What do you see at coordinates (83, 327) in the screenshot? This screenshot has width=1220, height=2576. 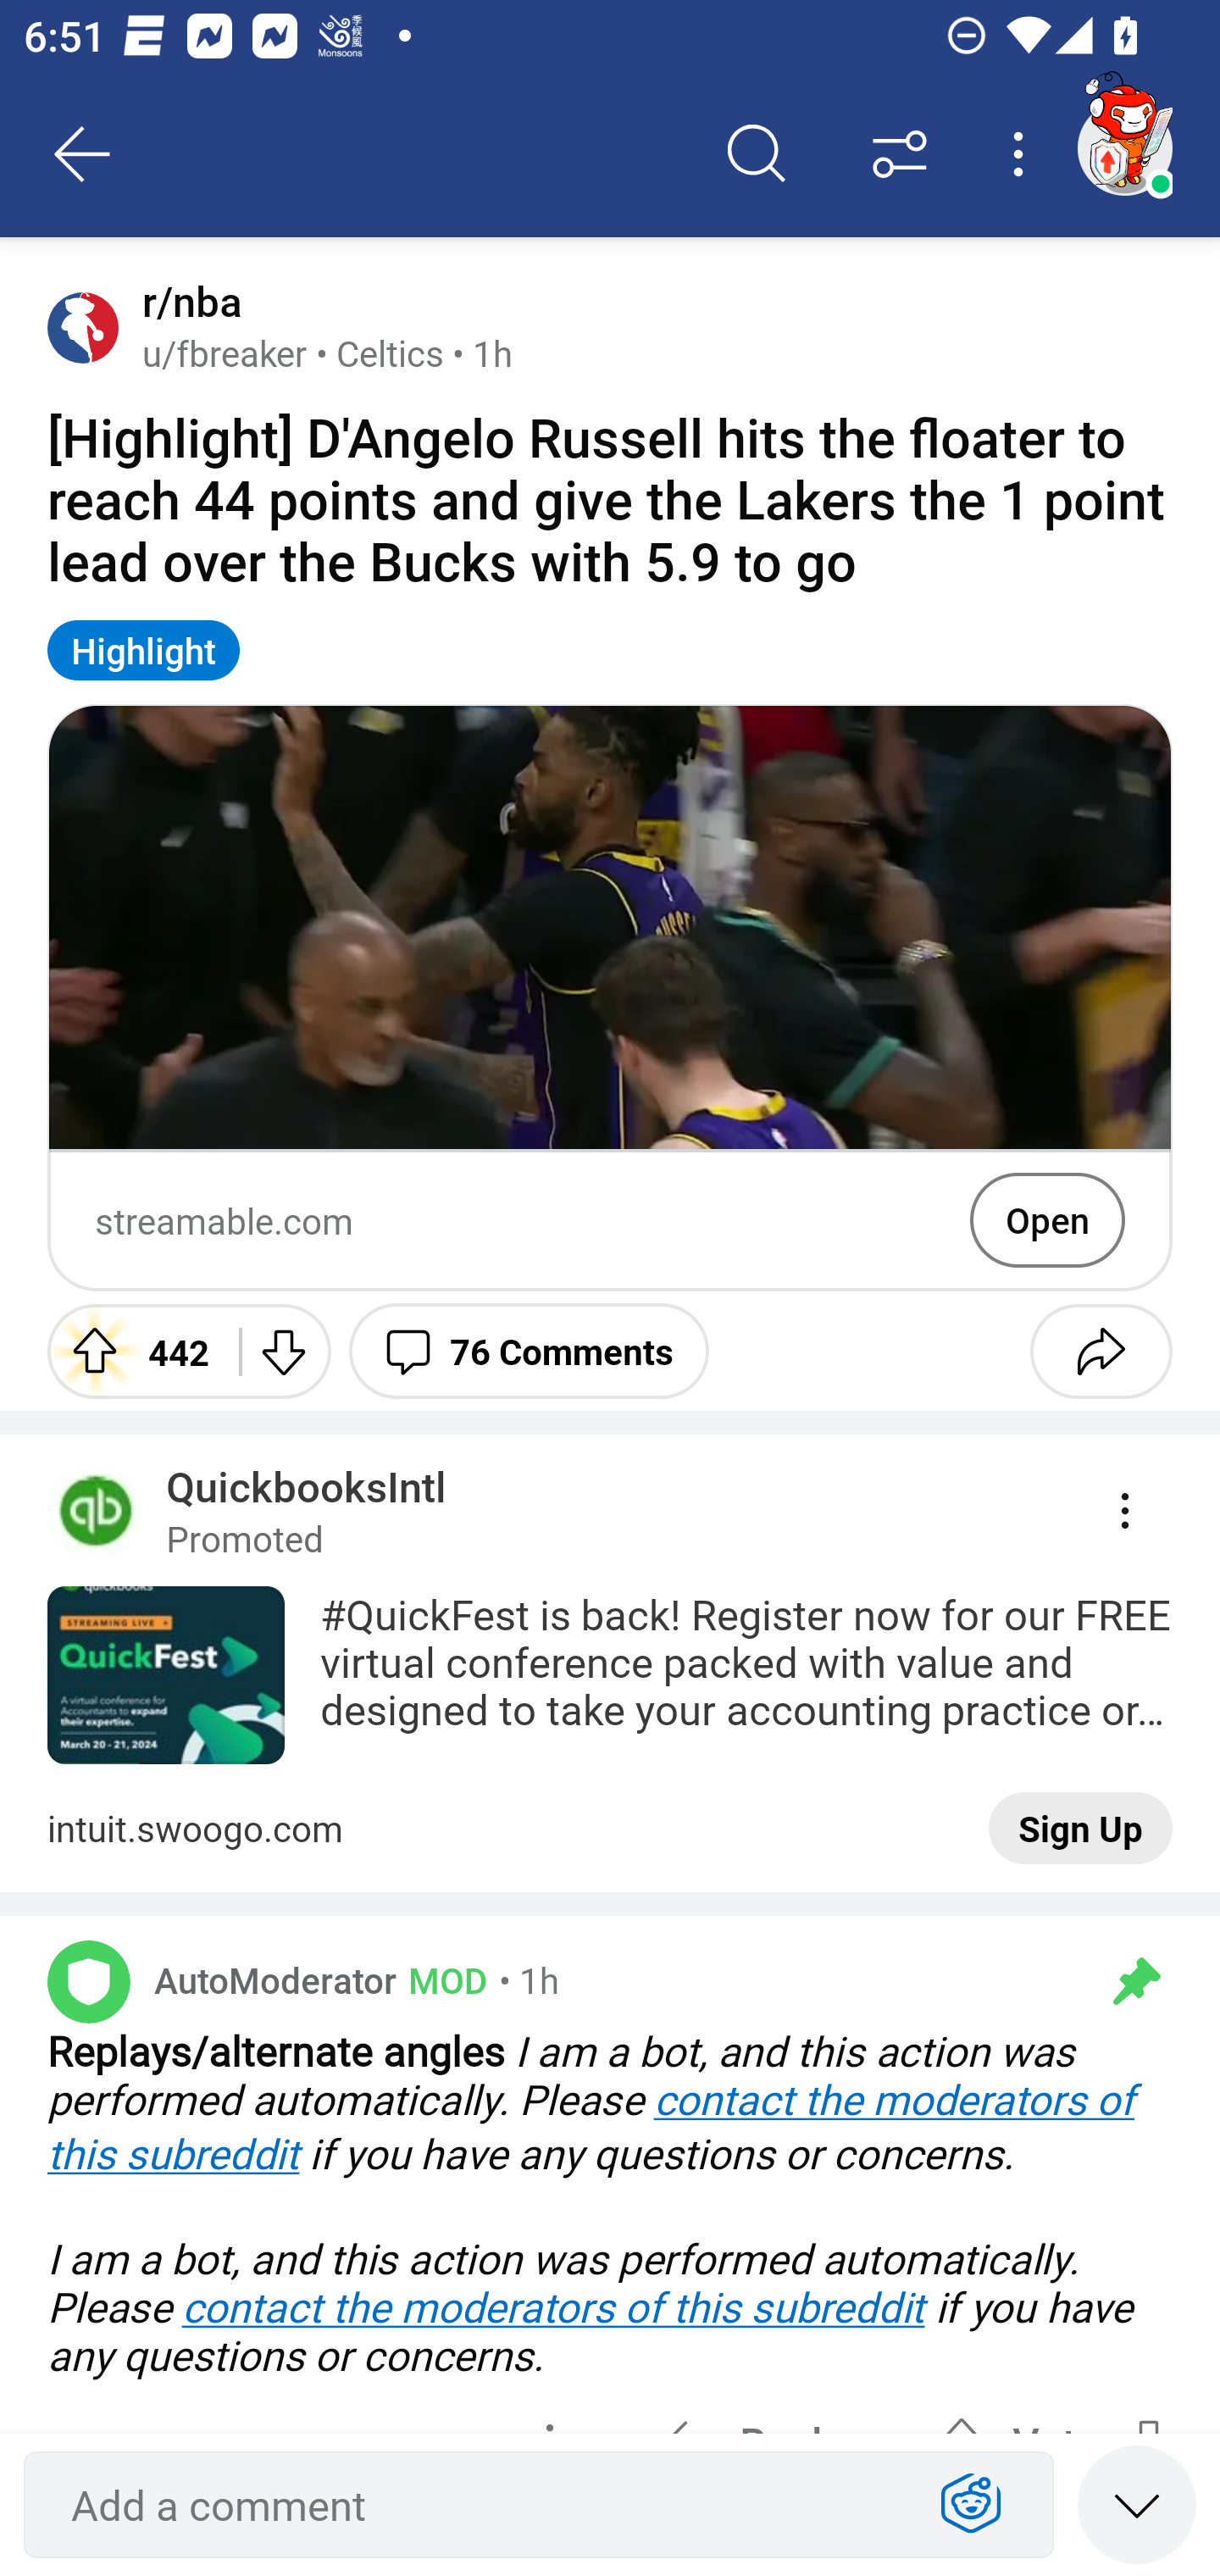 I see `Avatar` at bounding box center [83, 327].